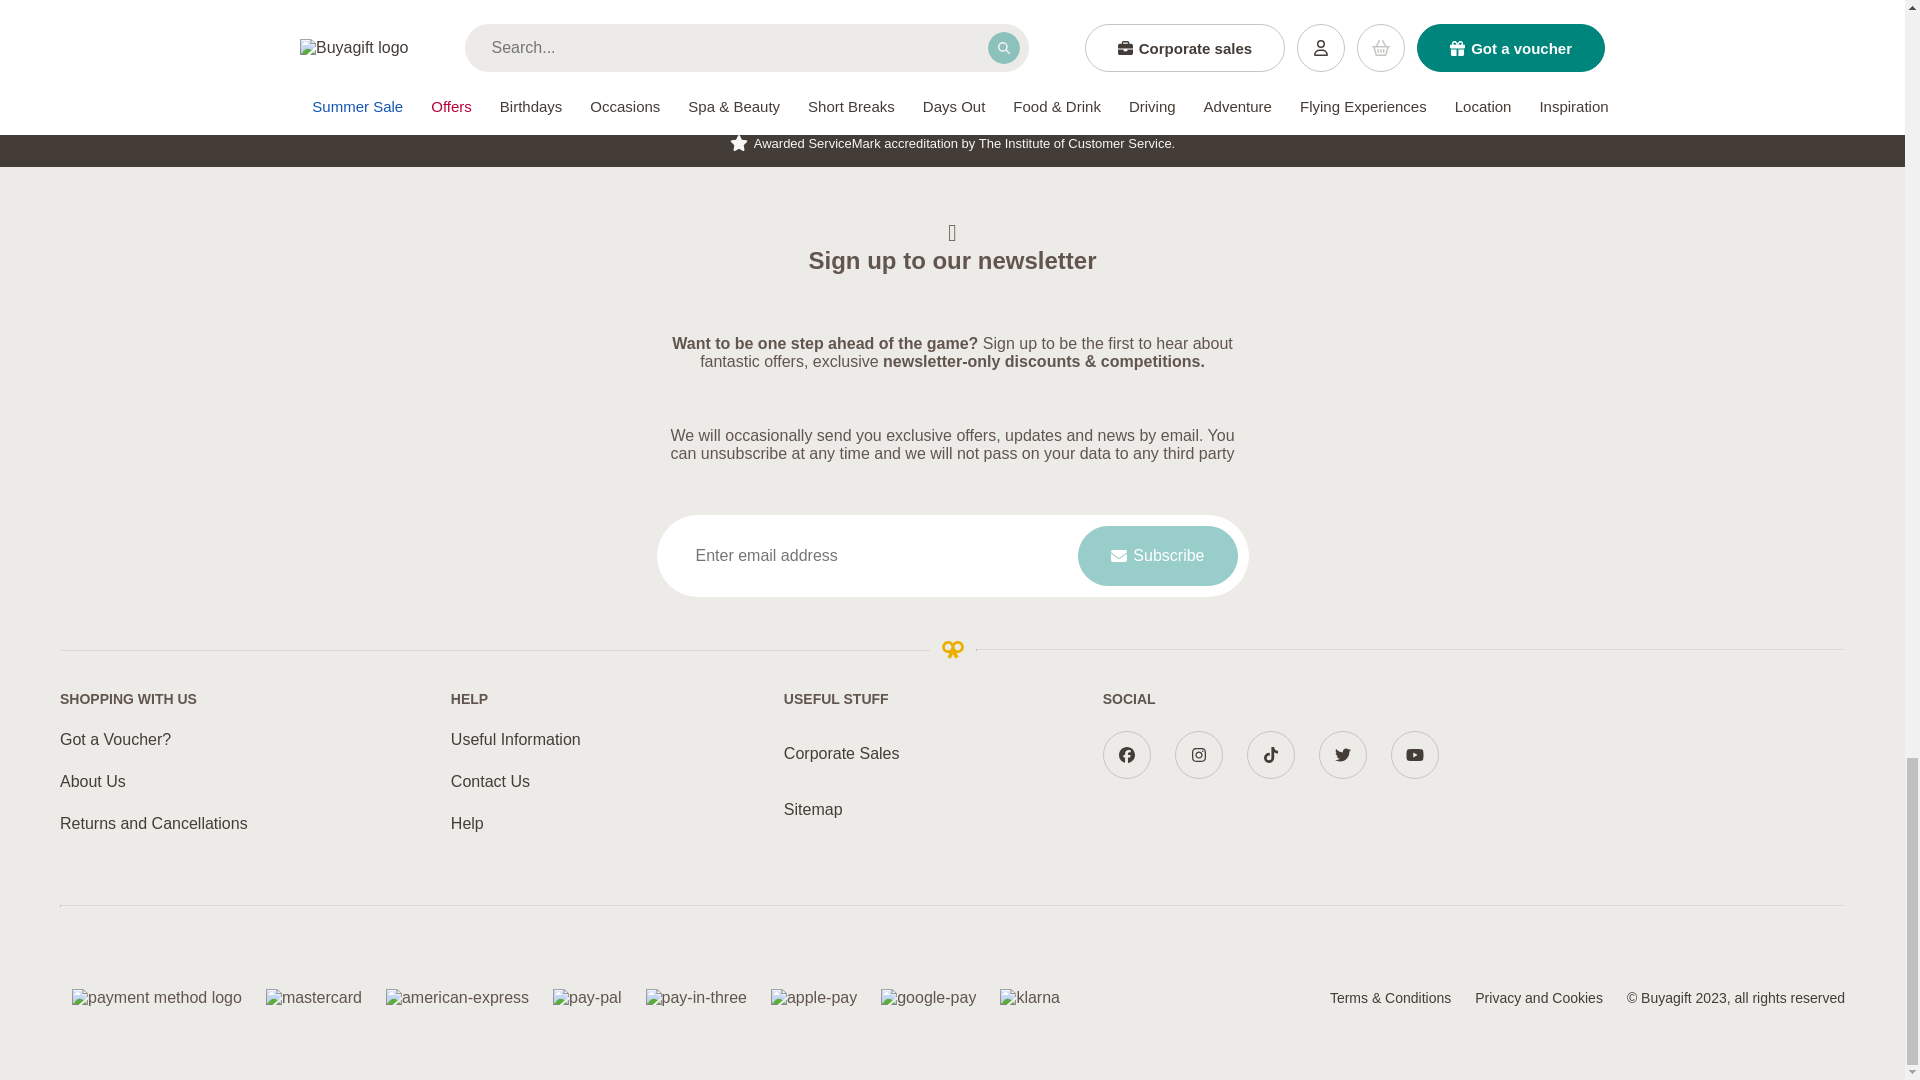 The image size is (1920, 1080). I want to click on twitter, so click(1343, 754).